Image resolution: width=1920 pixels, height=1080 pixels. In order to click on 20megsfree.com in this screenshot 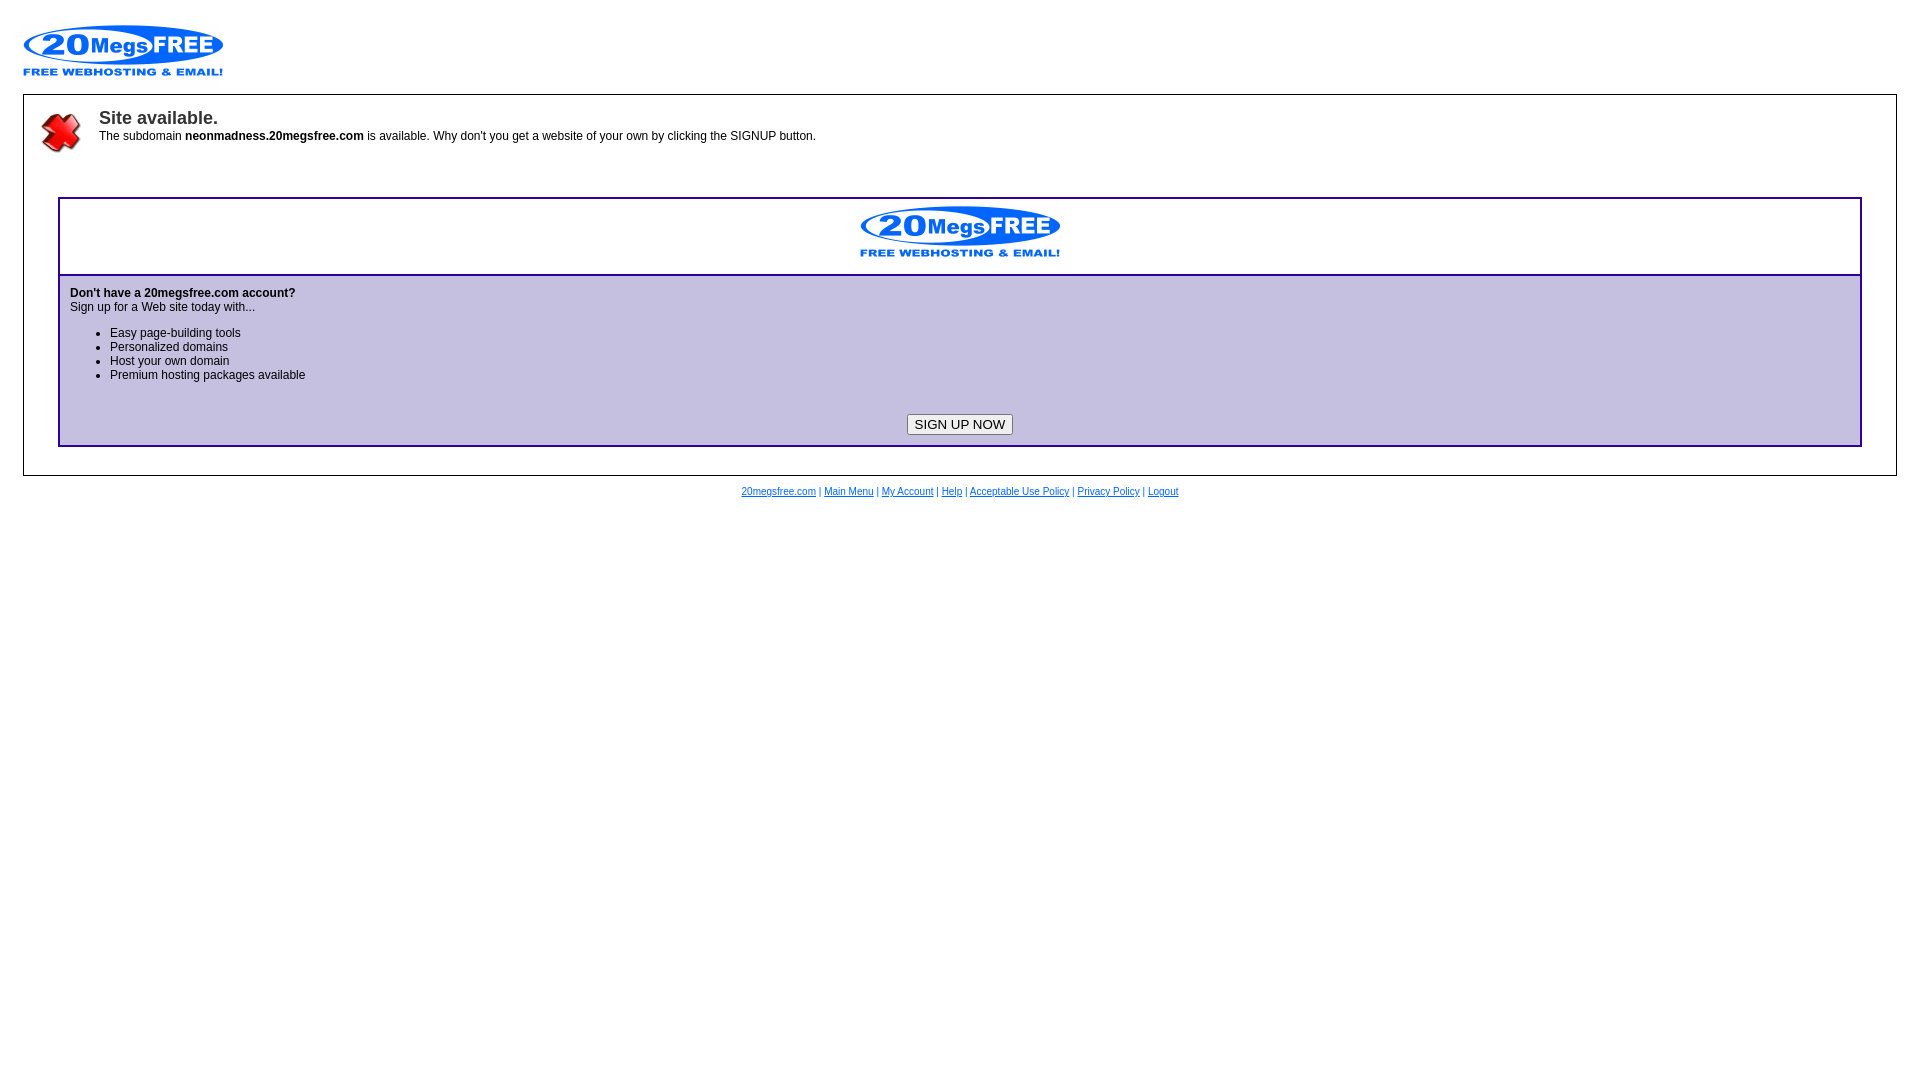, I will do `click(779, 492)`.